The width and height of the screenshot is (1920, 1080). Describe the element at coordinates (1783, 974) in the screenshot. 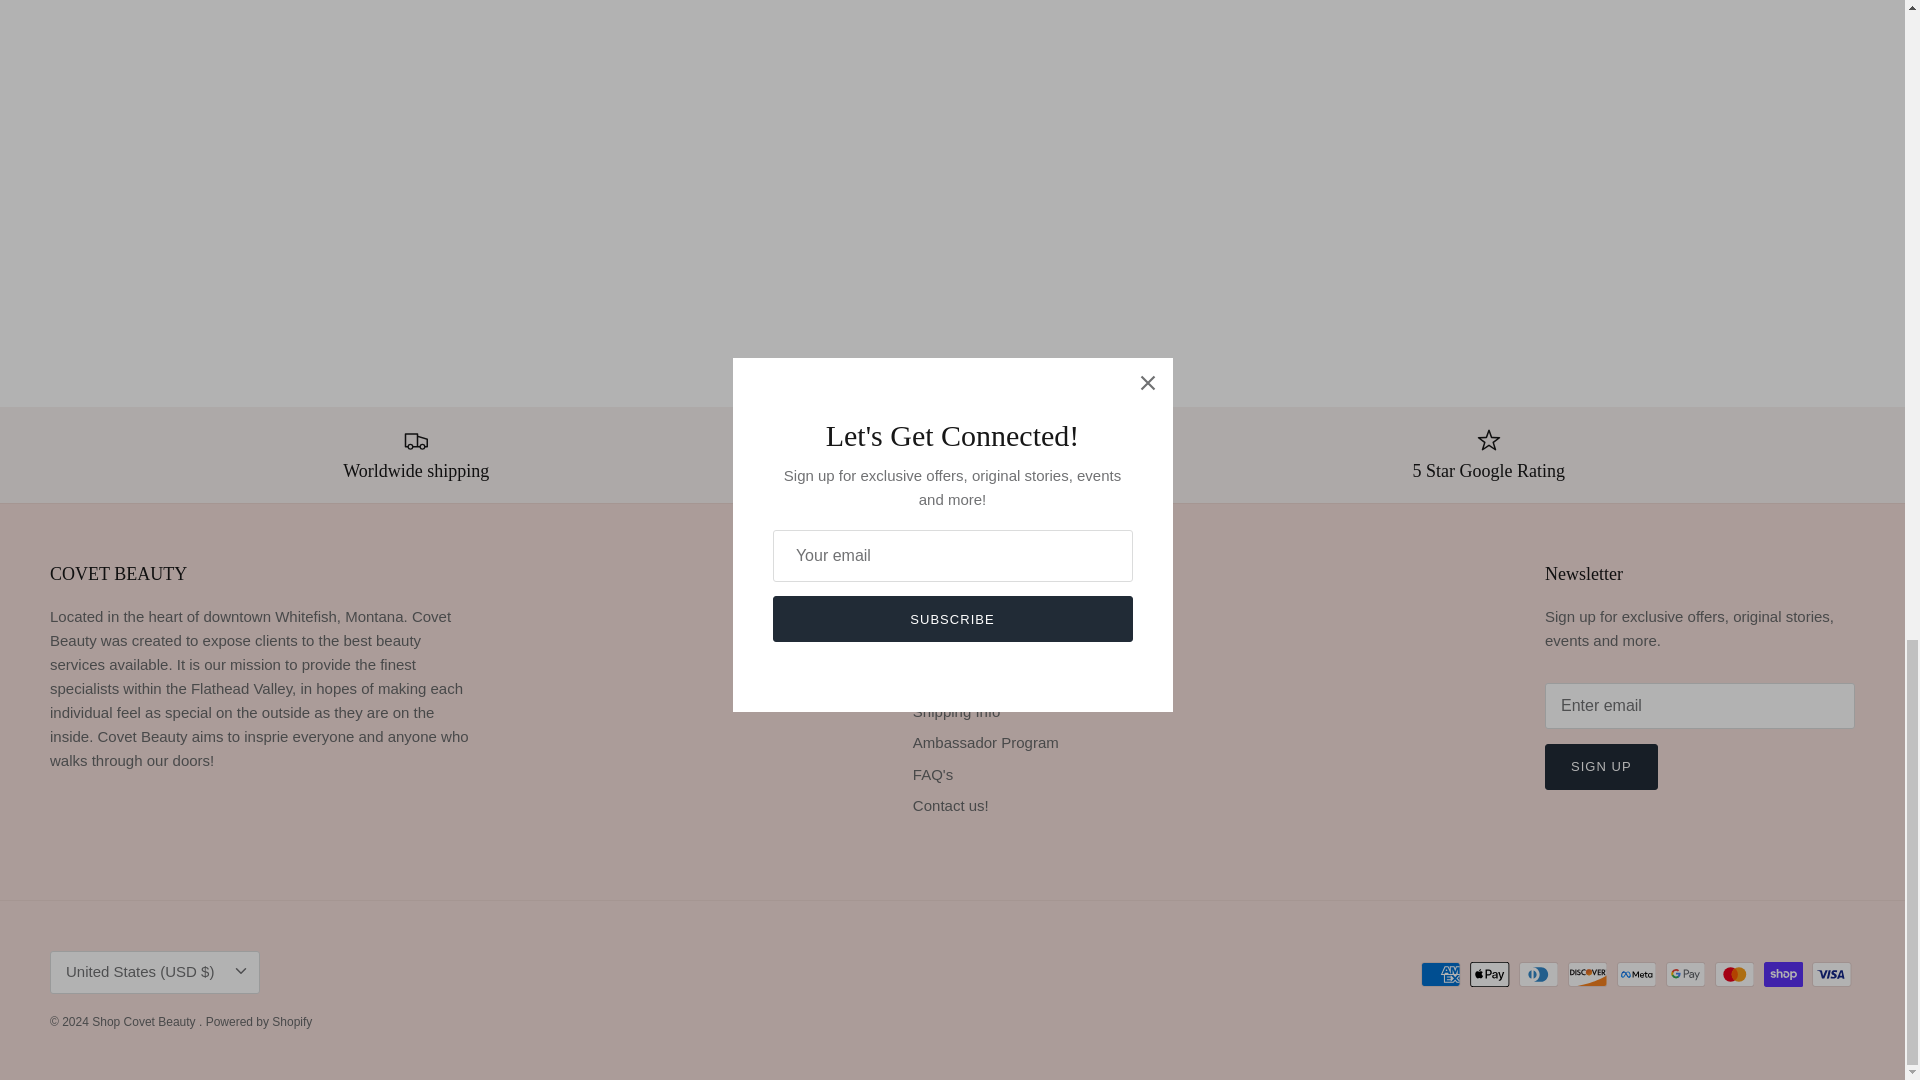

I see `Shop Pay` at that location.